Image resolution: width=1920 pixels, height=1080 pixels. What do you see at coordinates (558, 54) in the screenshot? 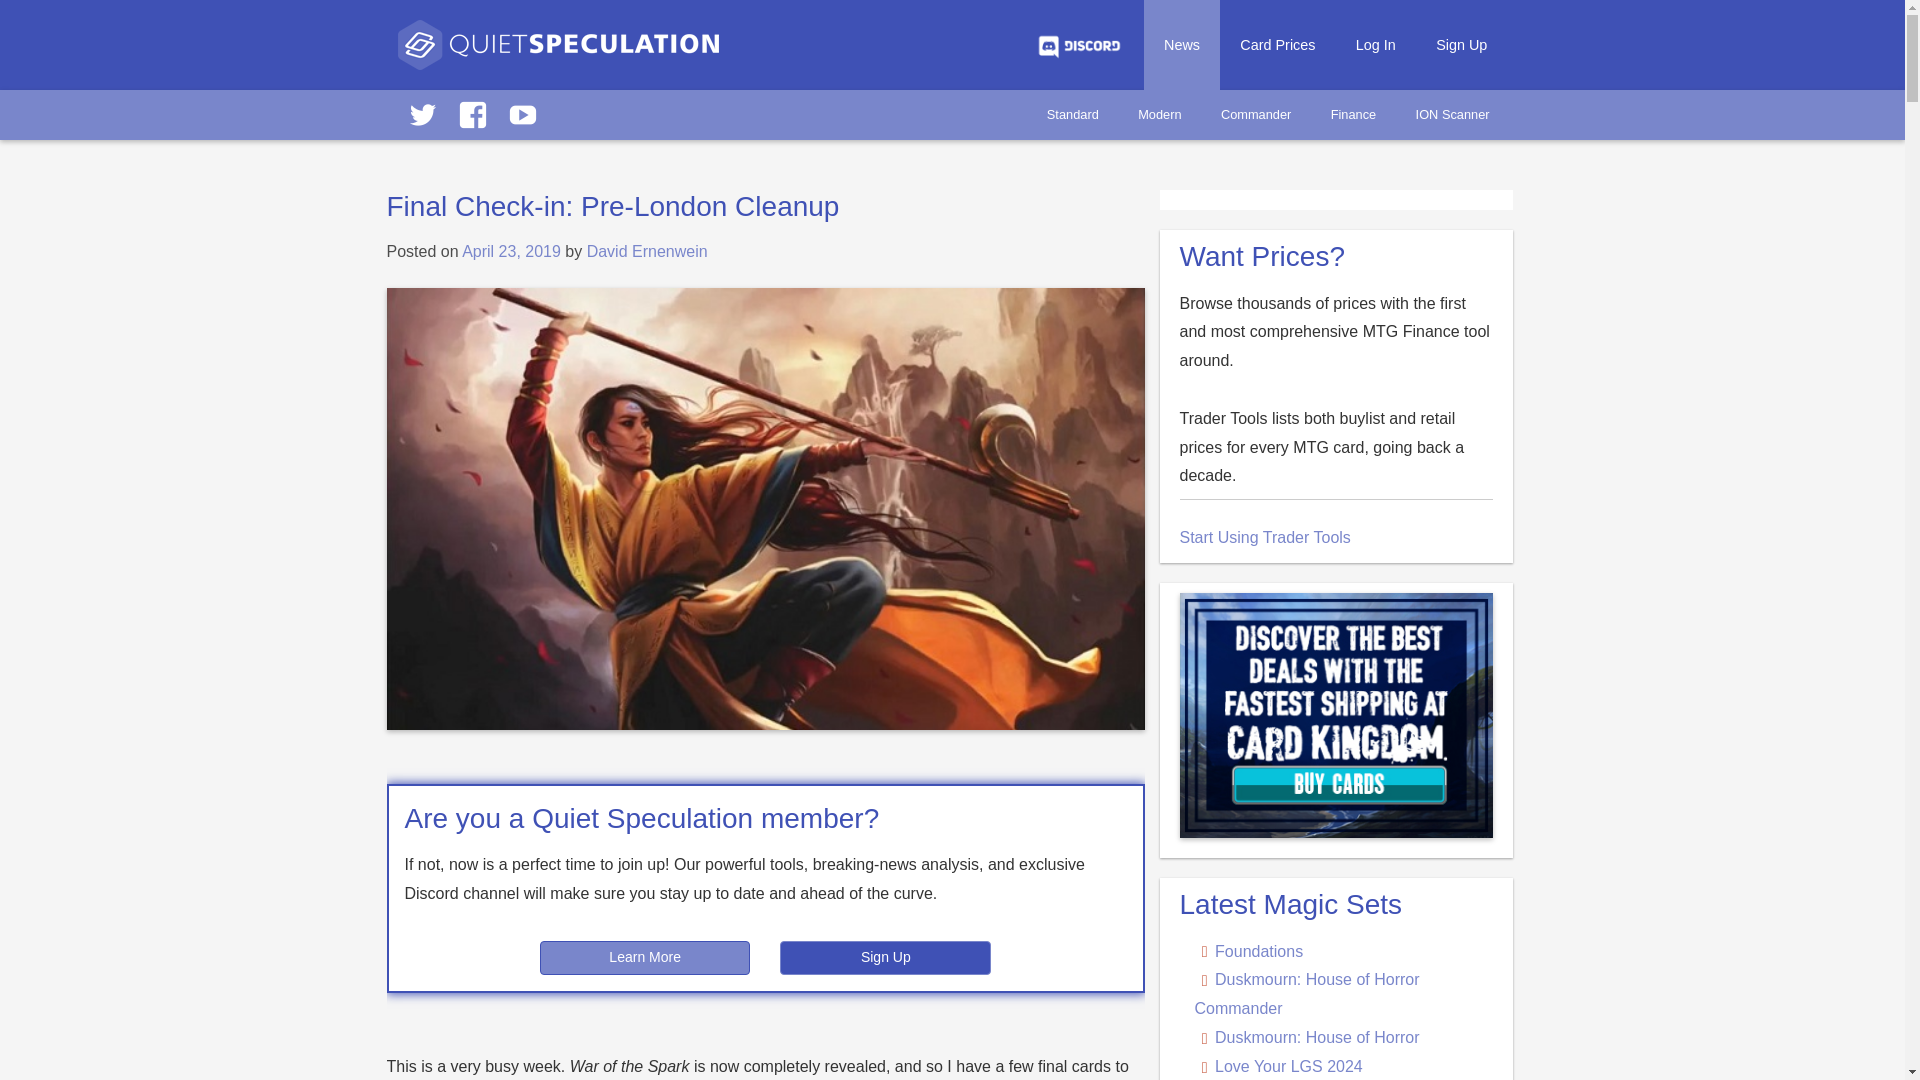
I see `Homepage` at bounding box center [558, 54].